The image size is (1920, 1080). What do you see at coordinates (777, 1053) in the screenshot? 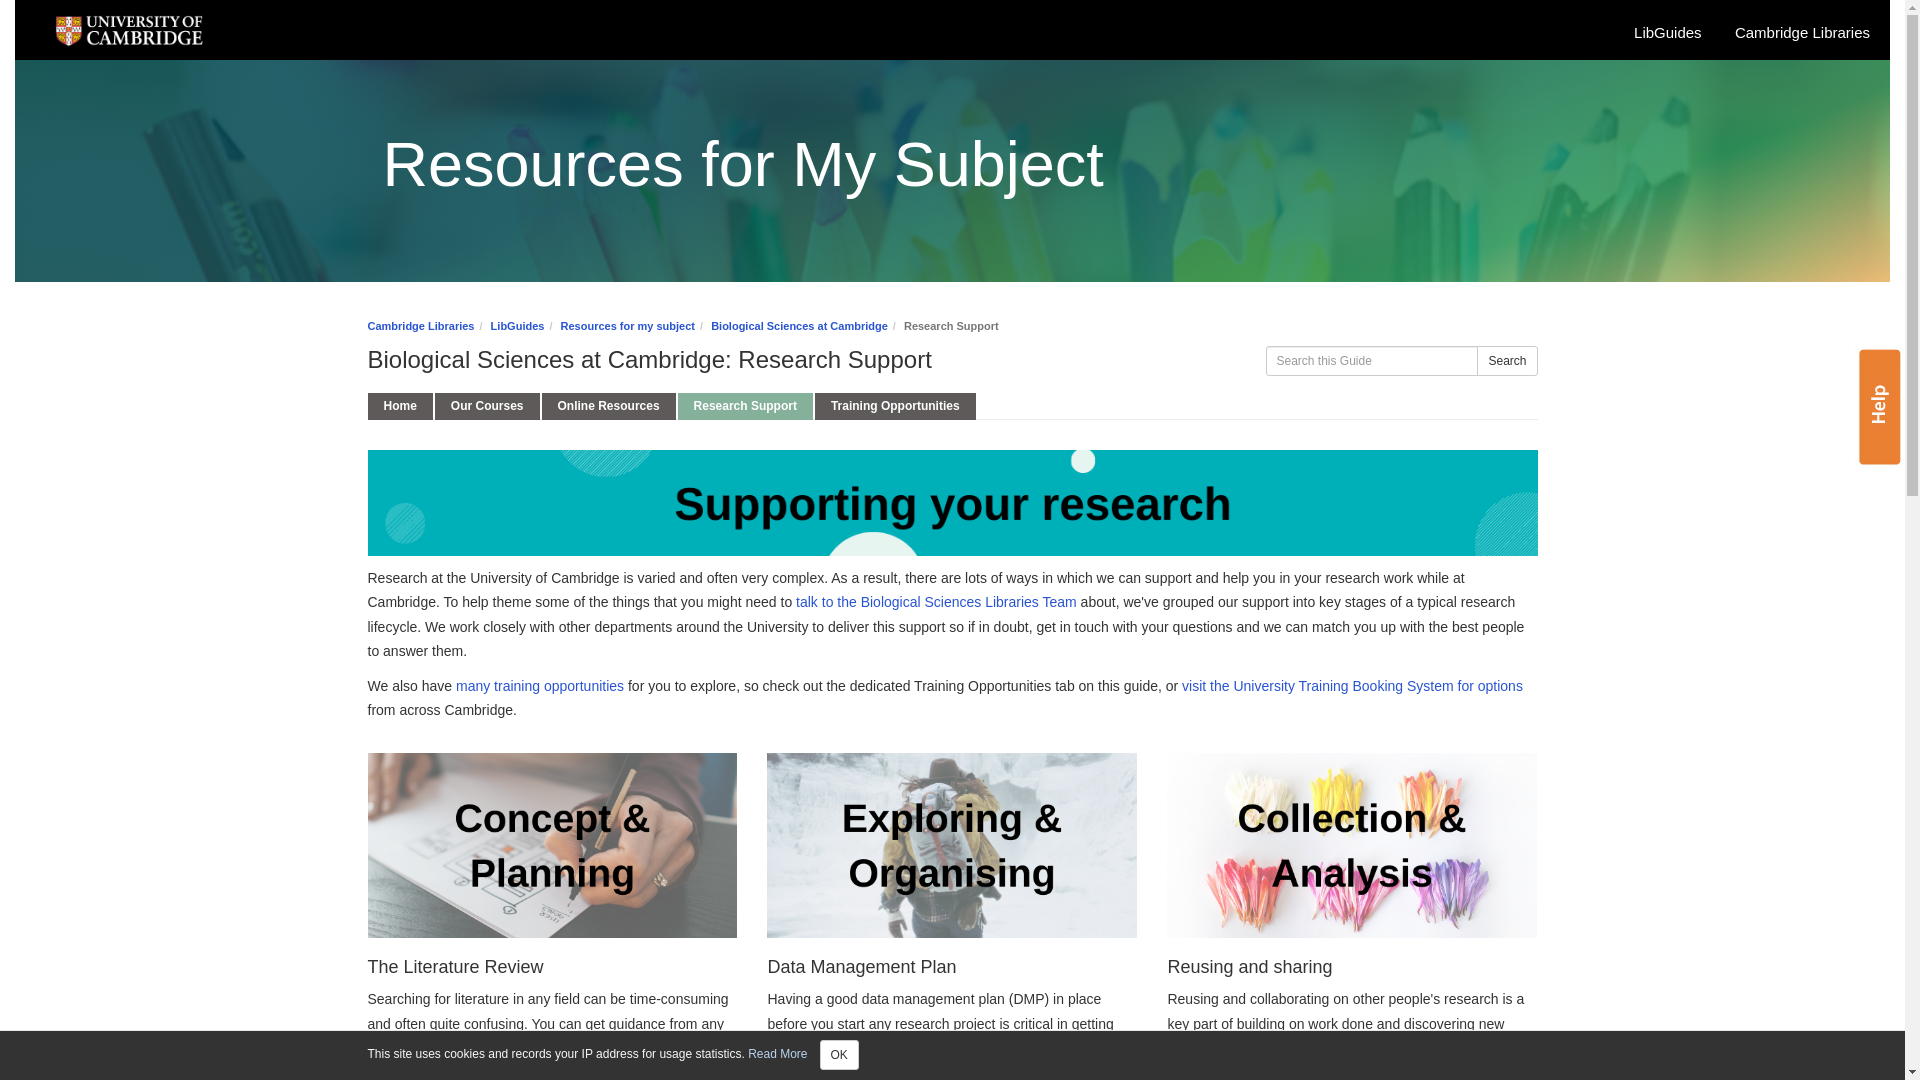
I see `Read More` at bounding box center [777, 1053].